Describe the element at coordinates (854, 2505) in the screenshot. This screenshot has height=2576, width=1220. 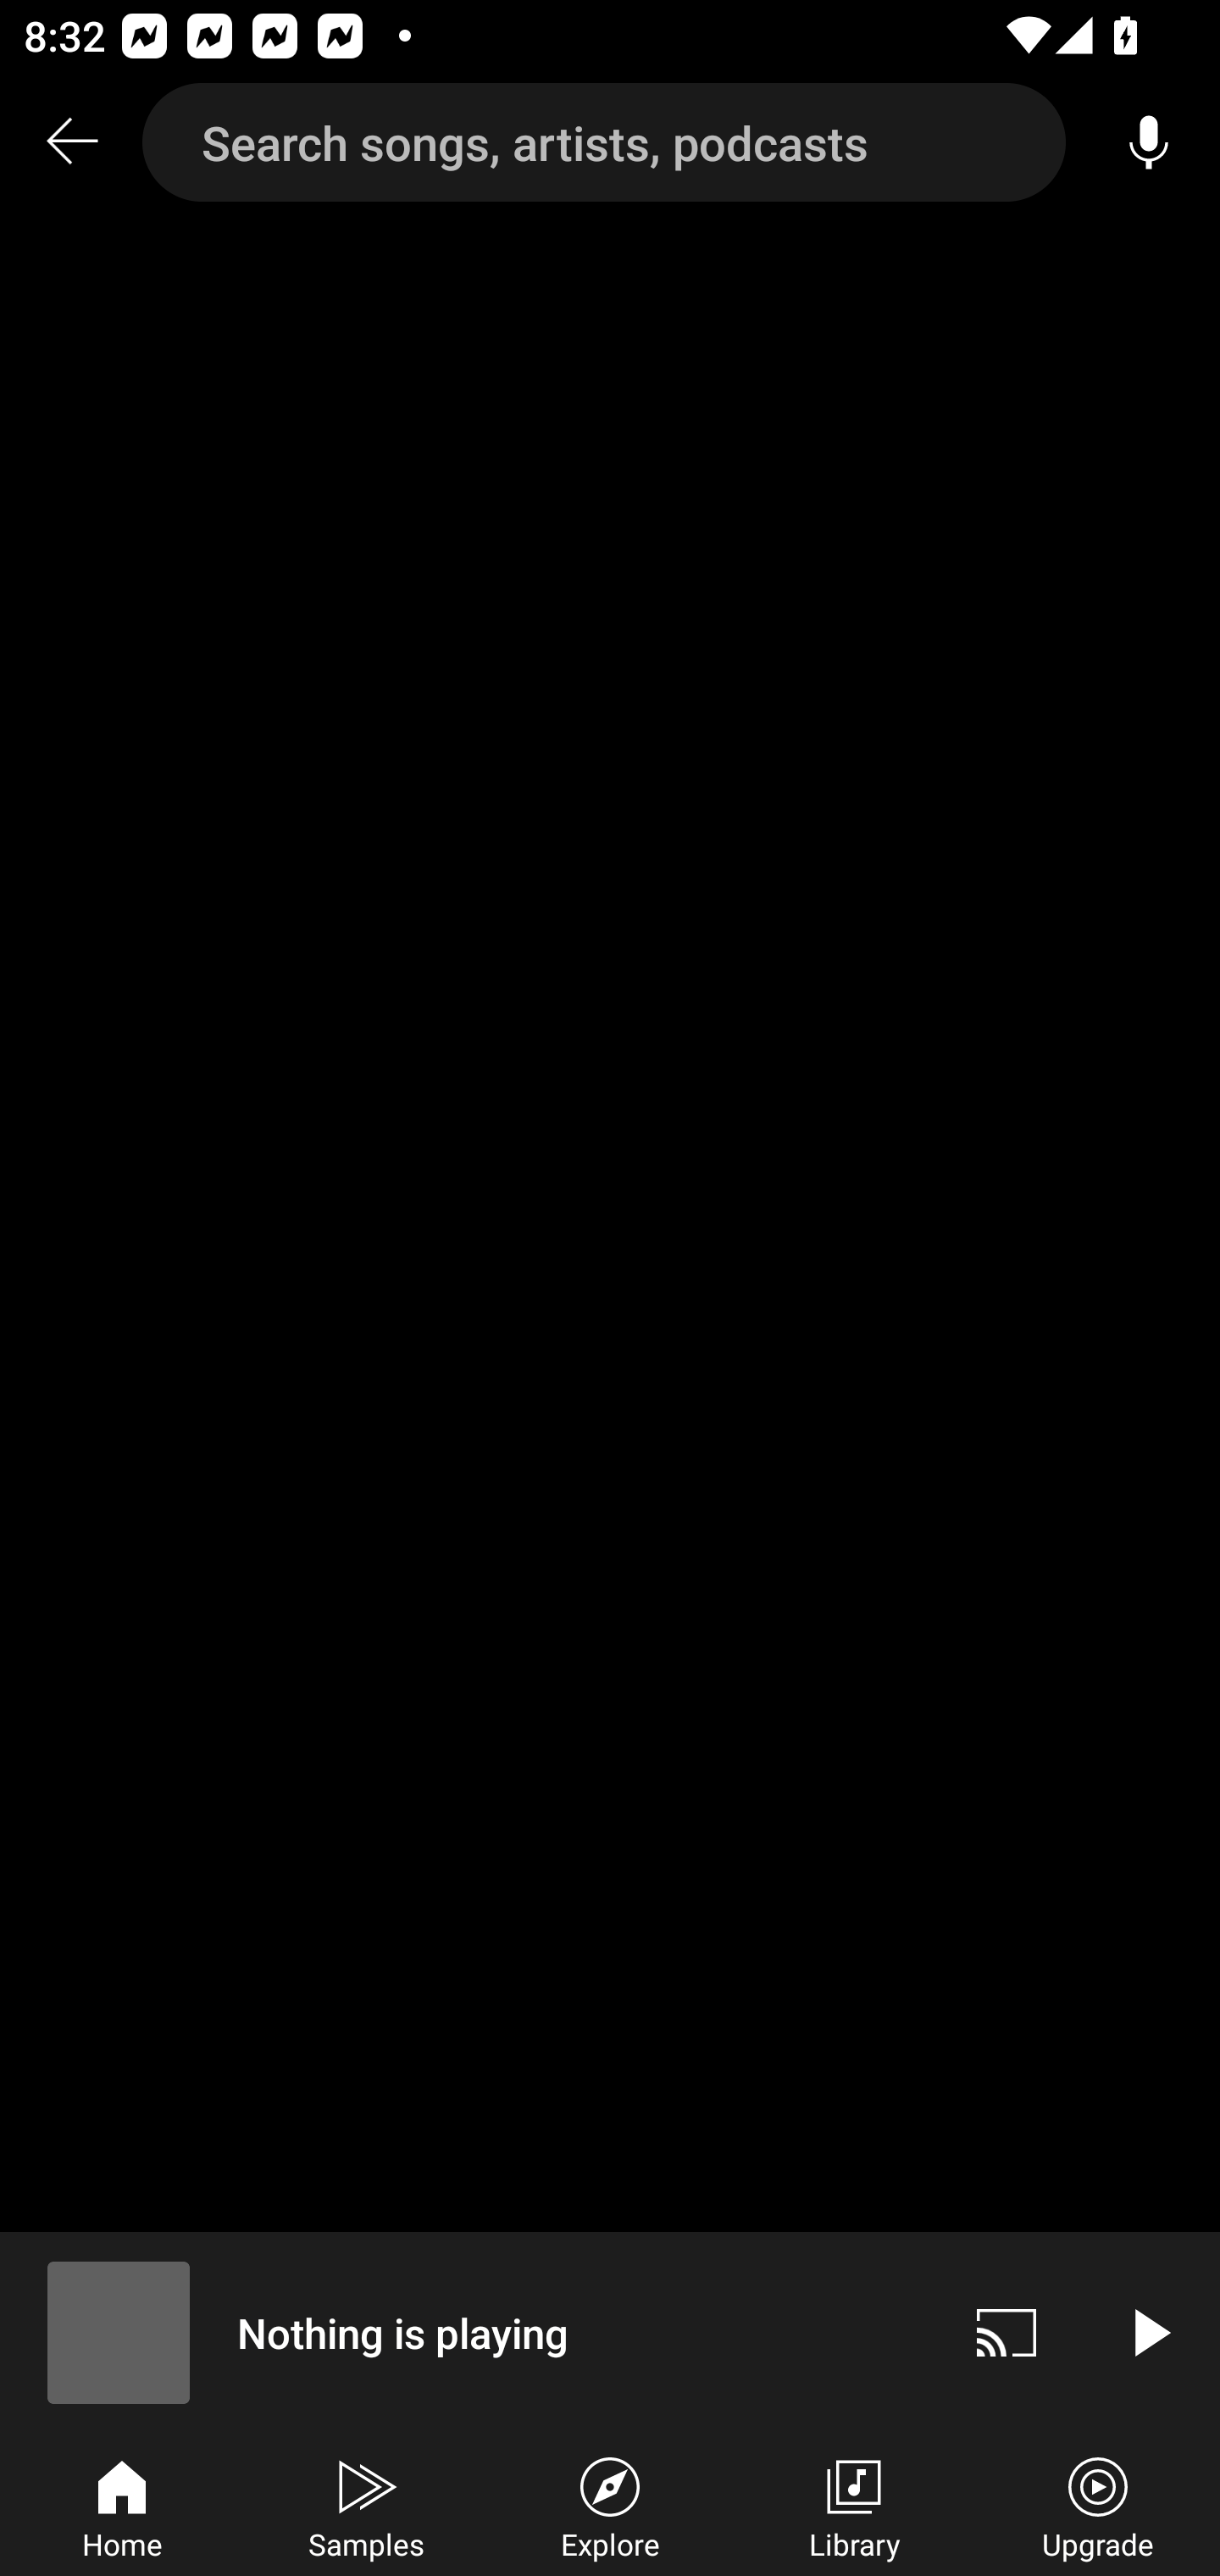
I see `Library` at that location.